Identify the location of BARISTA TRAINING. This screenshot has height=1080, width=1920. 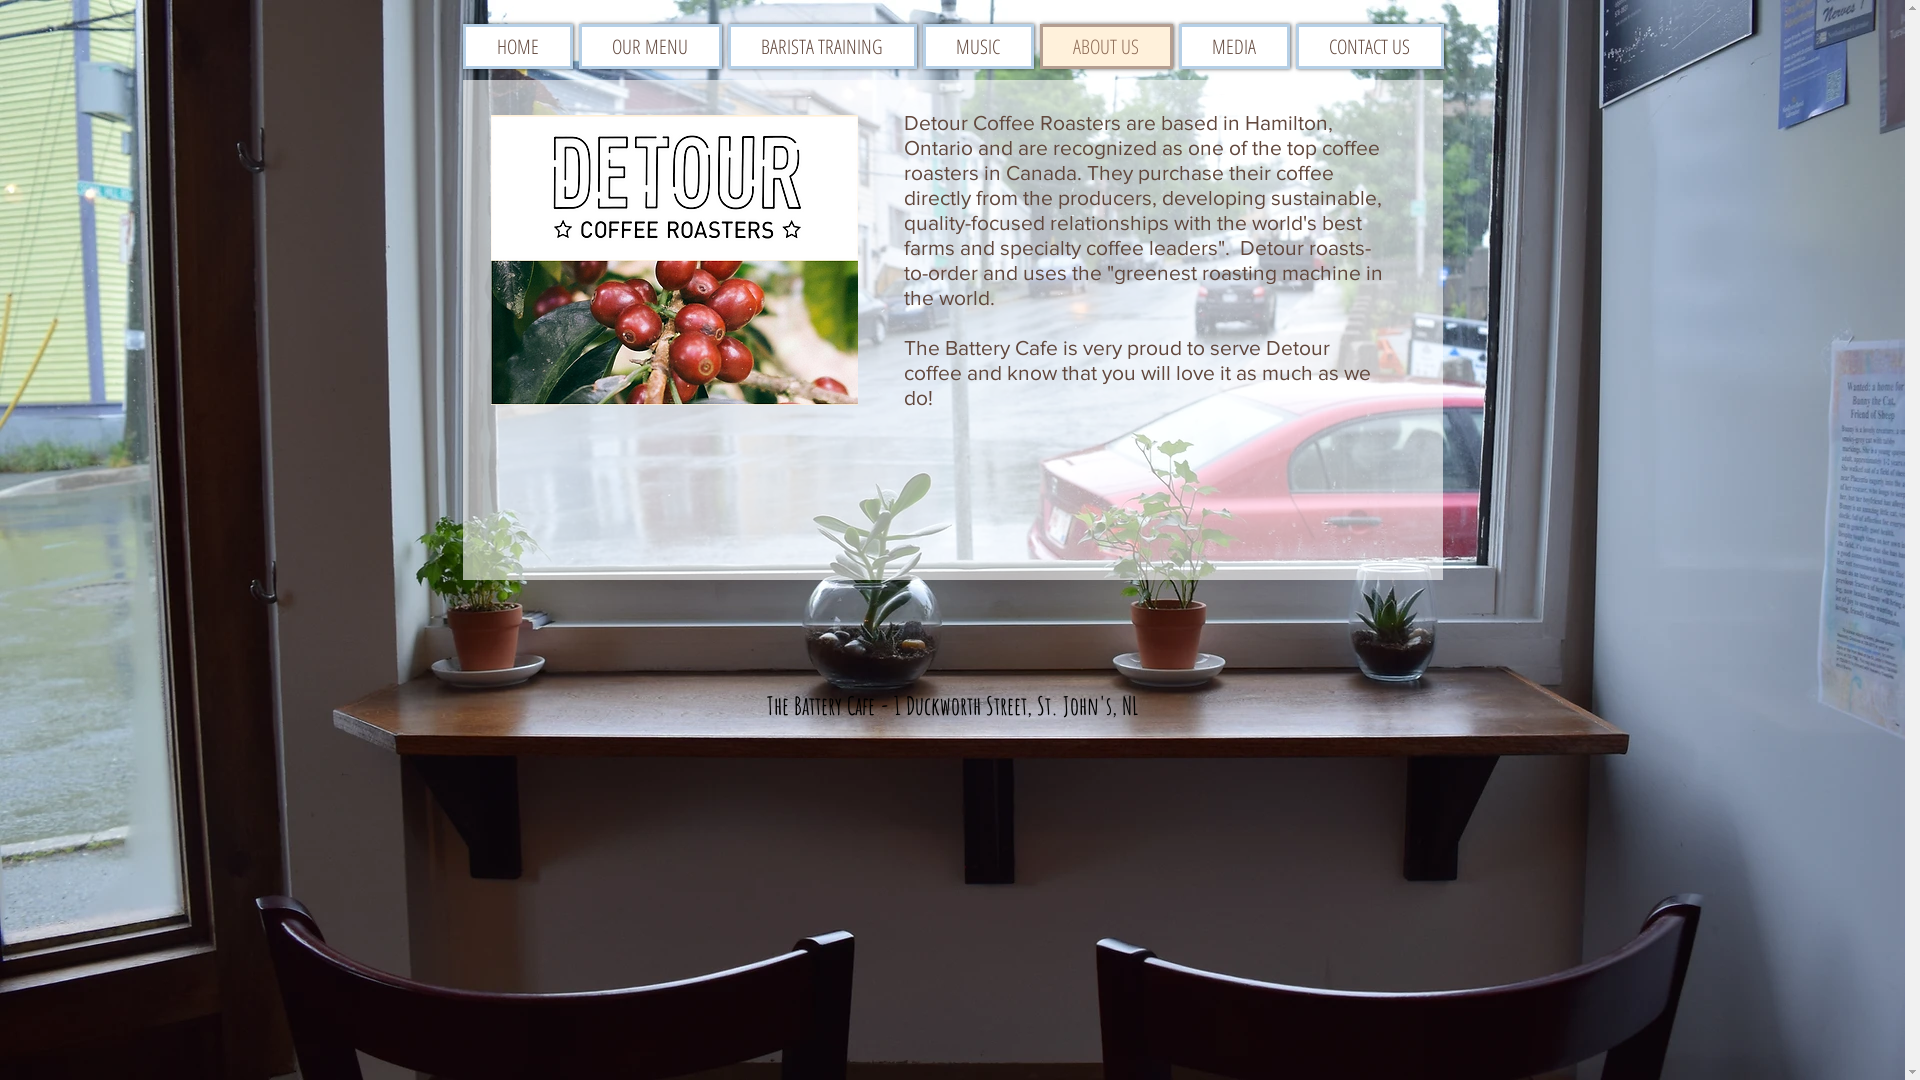
(822, 46).